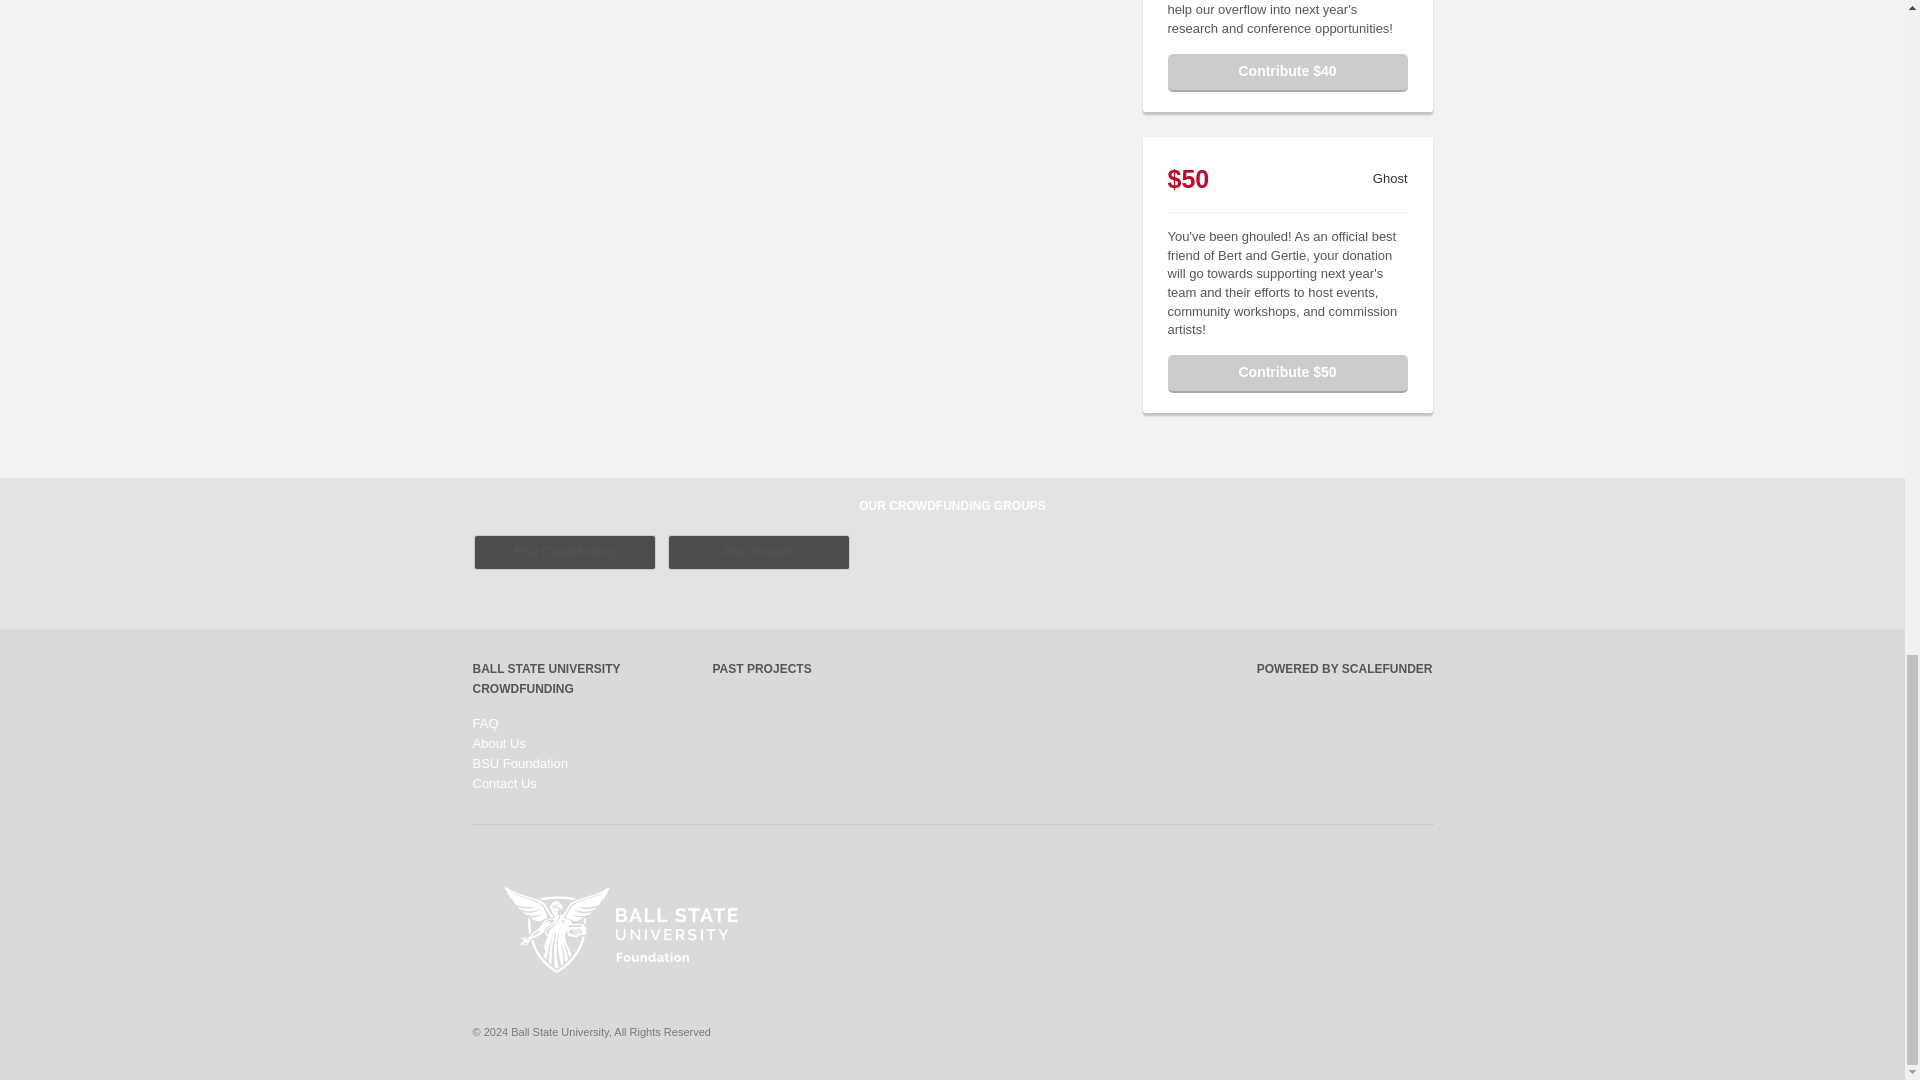 The height and width of the screenshot is (1080, 1920). What do you see at coordinates (759, 552) in the screenshot?
I see `Past Projects` at bounding box center [759, 552].